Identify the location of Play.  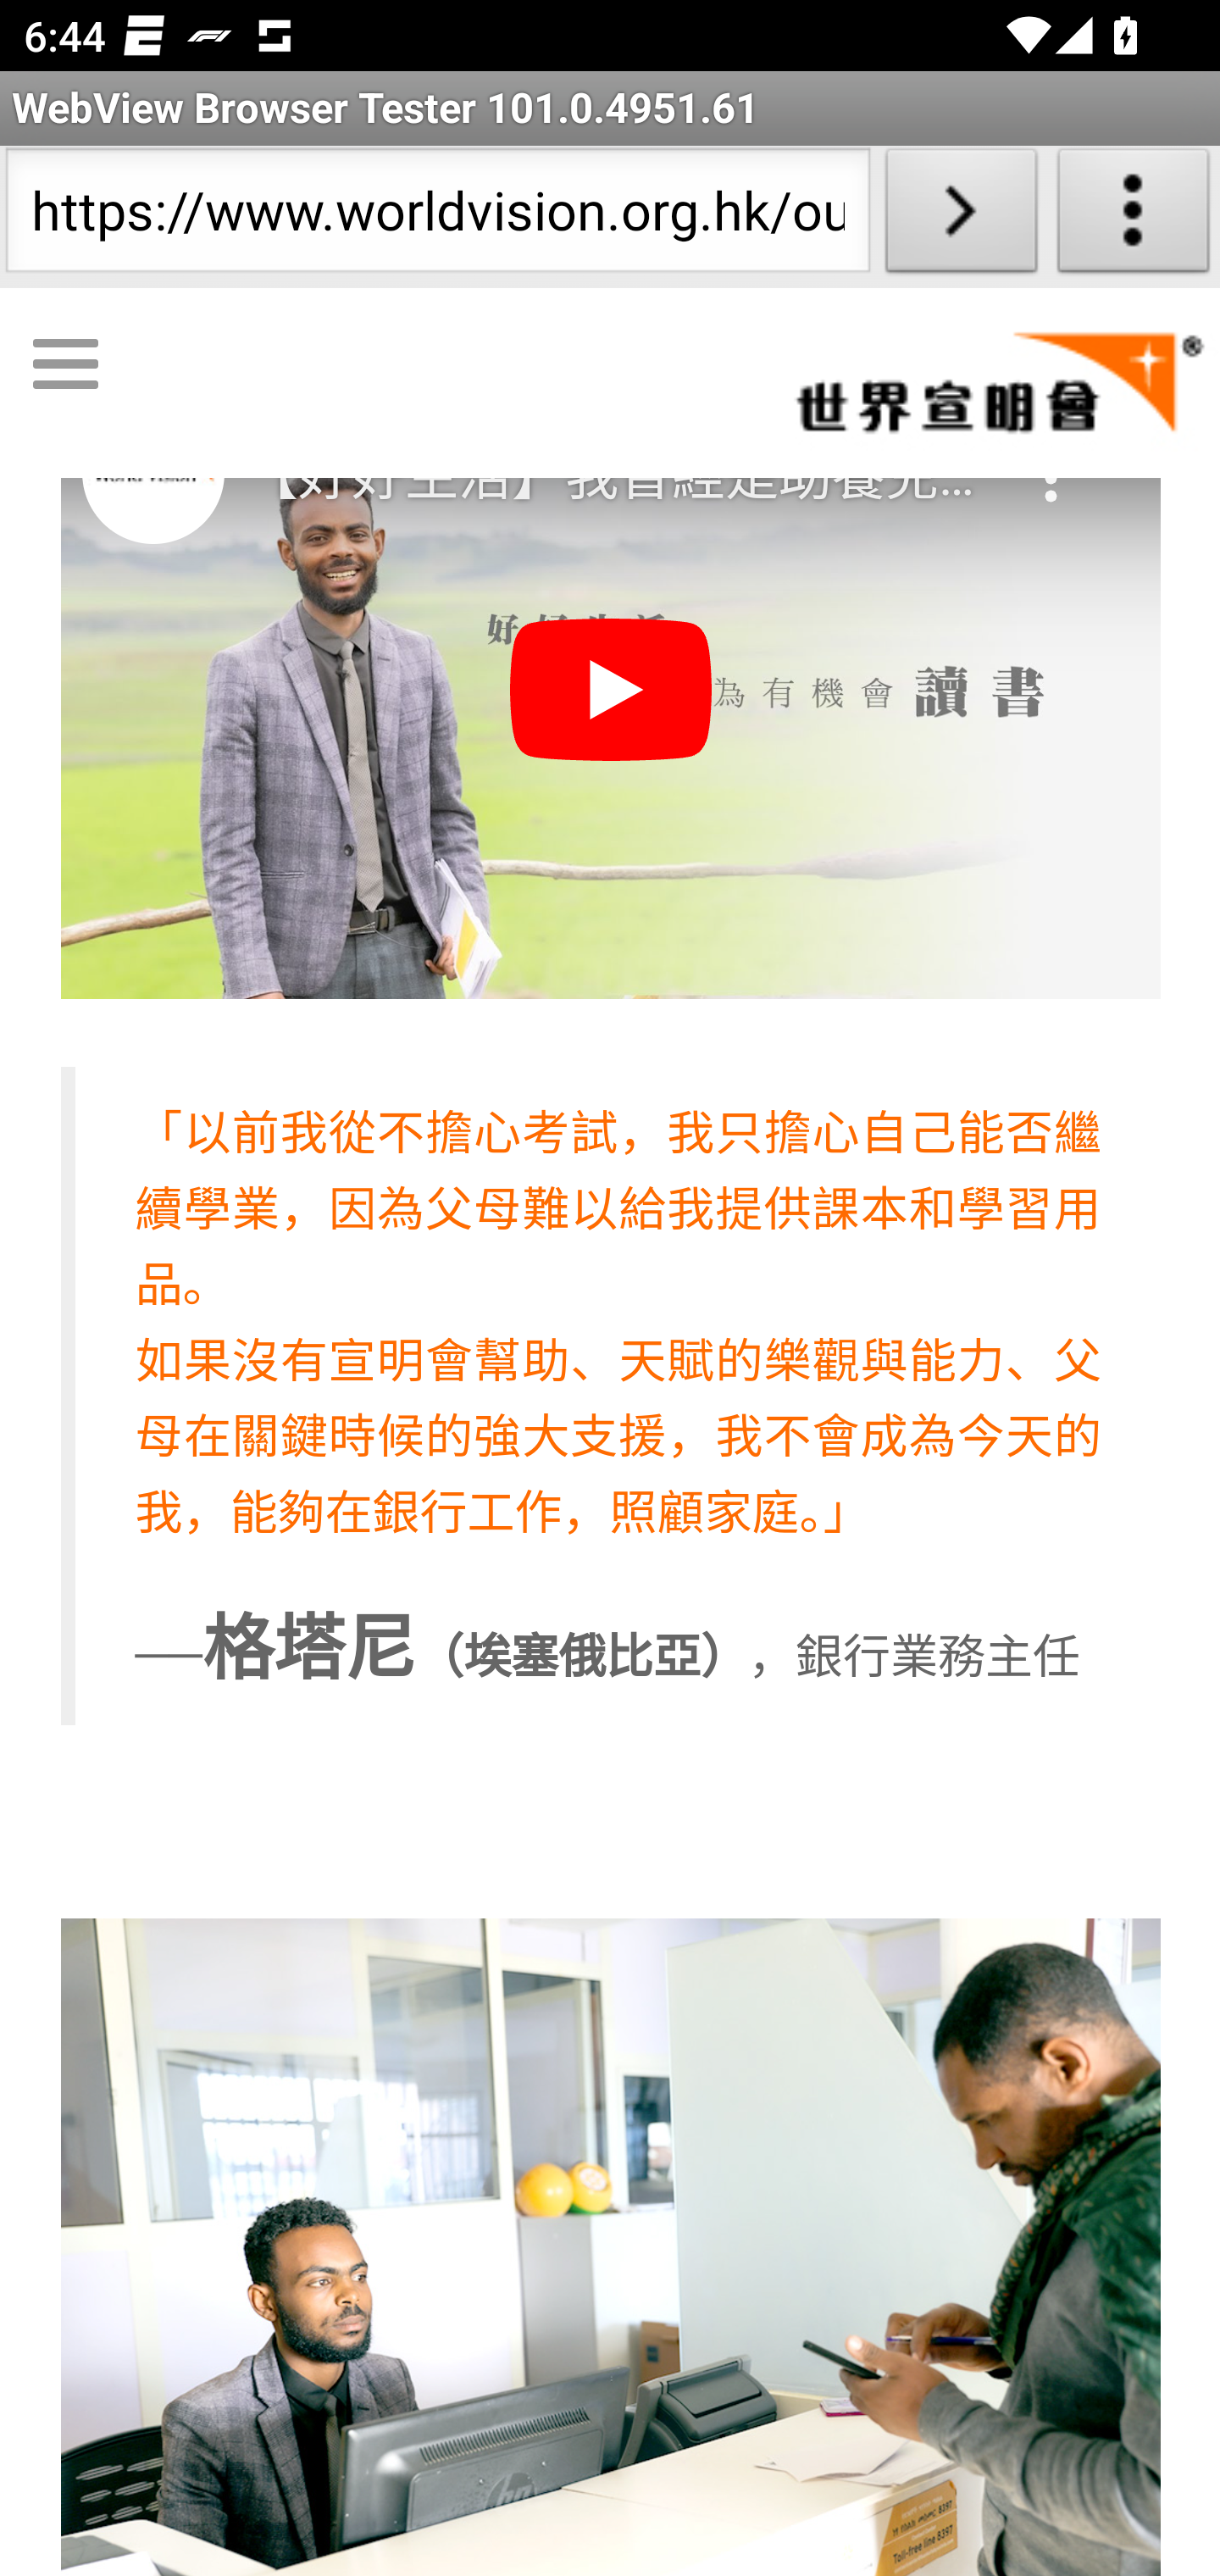
(612, 692).